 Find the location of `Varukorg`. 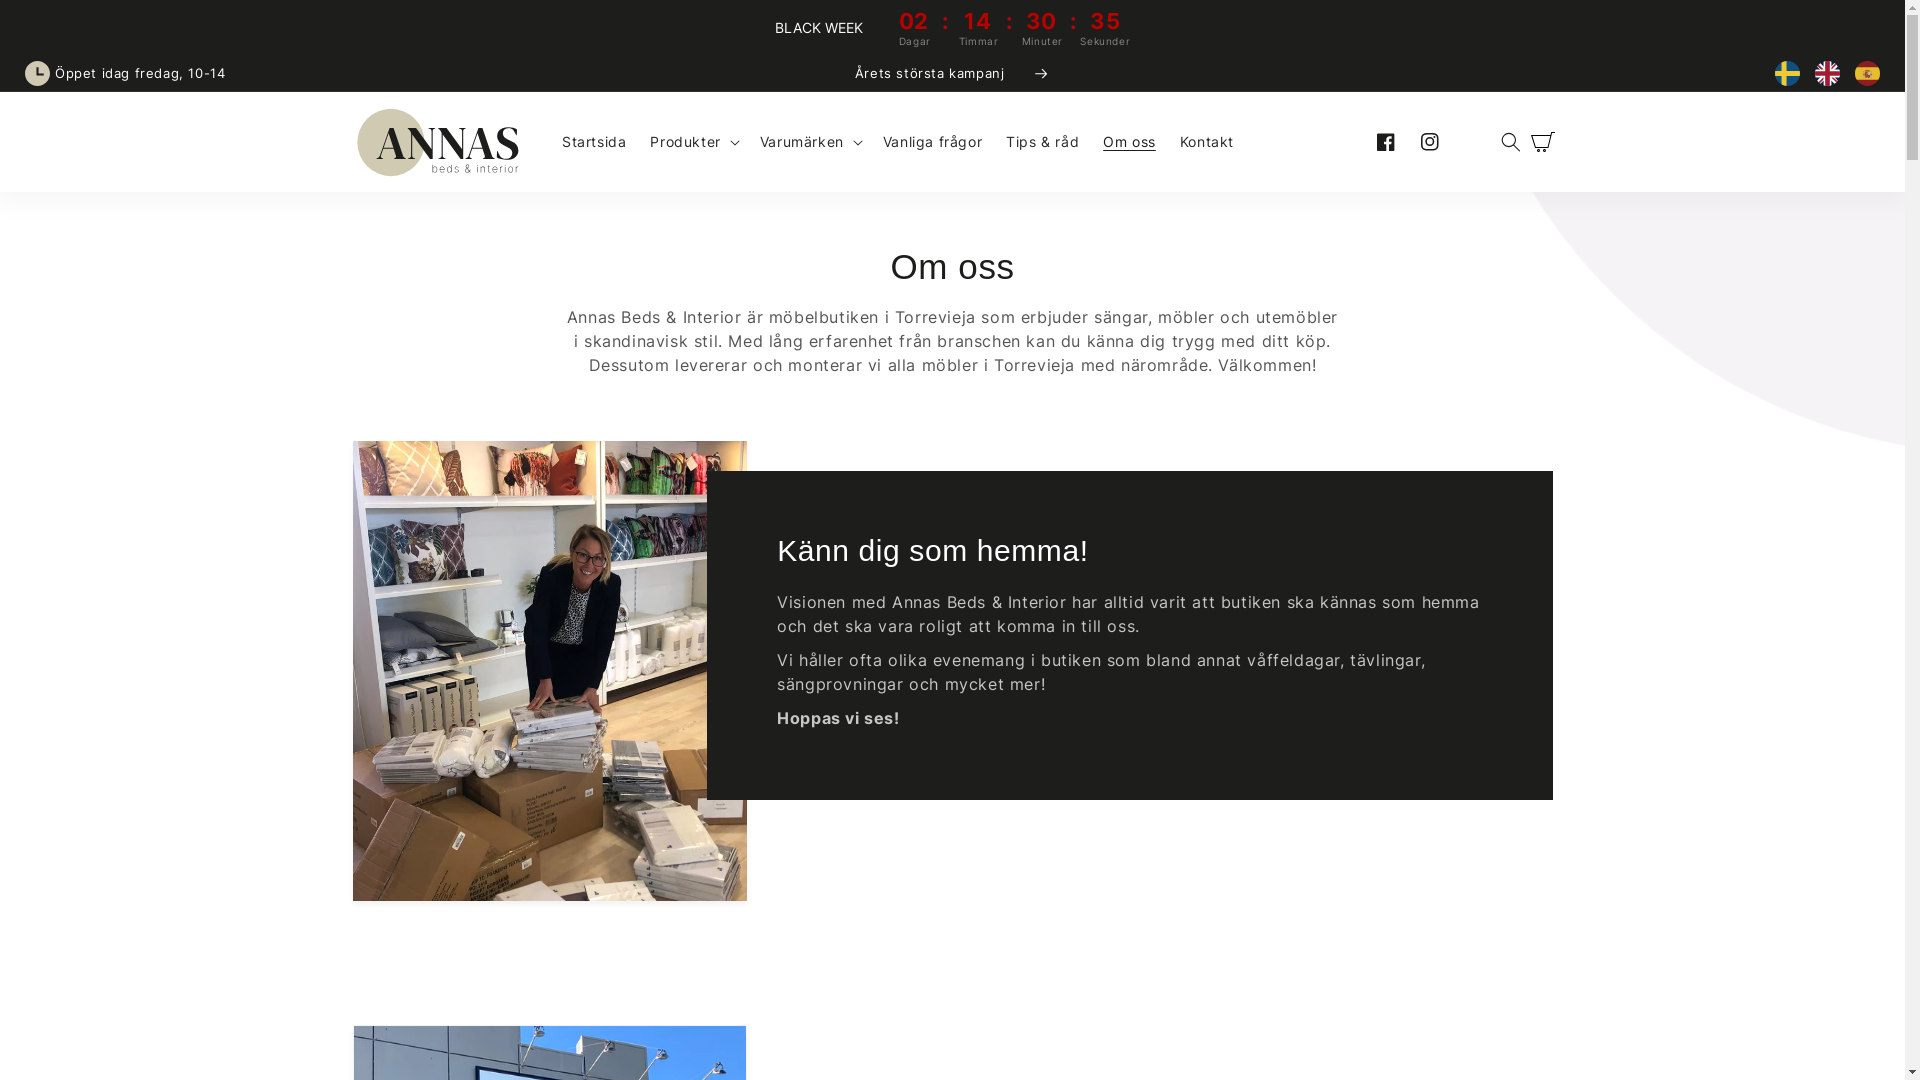

Varukorg is located at coordinates (1542, 142).